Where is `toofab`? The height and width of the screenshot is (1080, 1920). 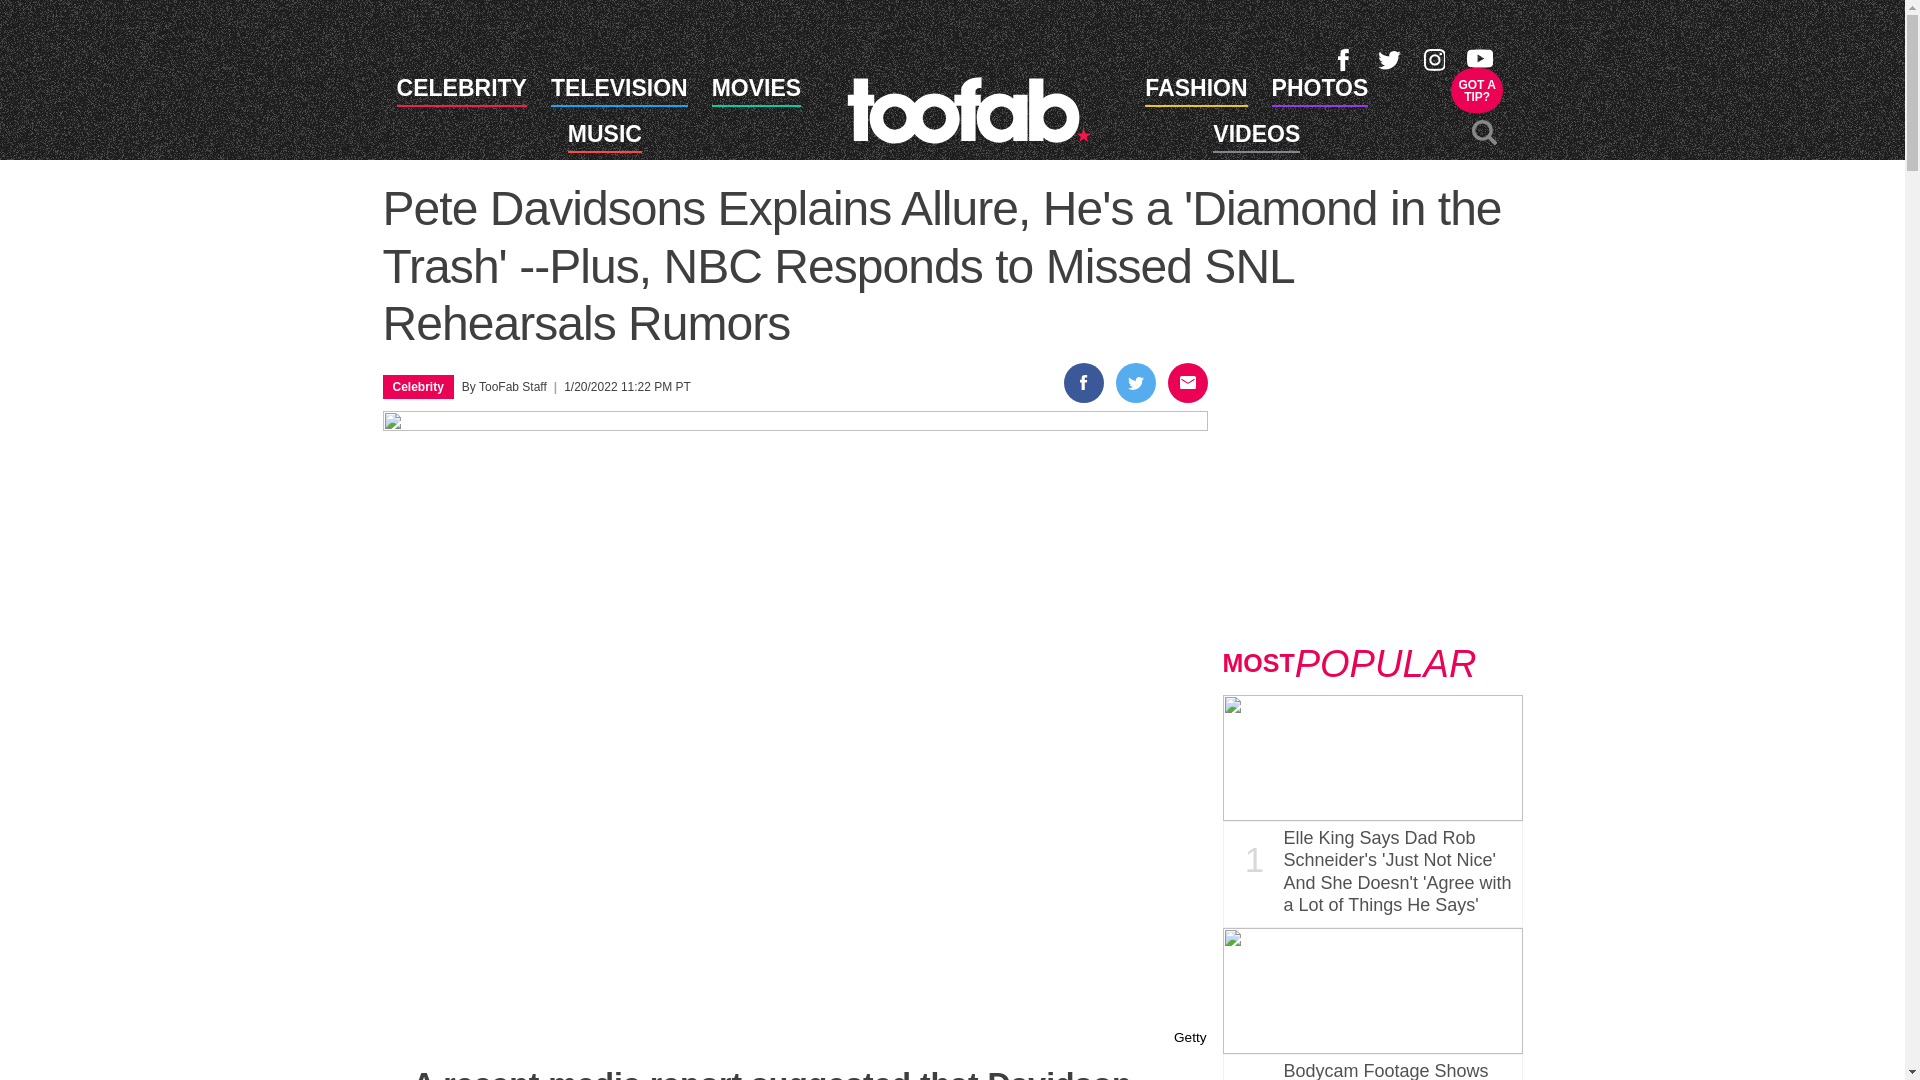
toofab is located at coordinates (1320, 91).